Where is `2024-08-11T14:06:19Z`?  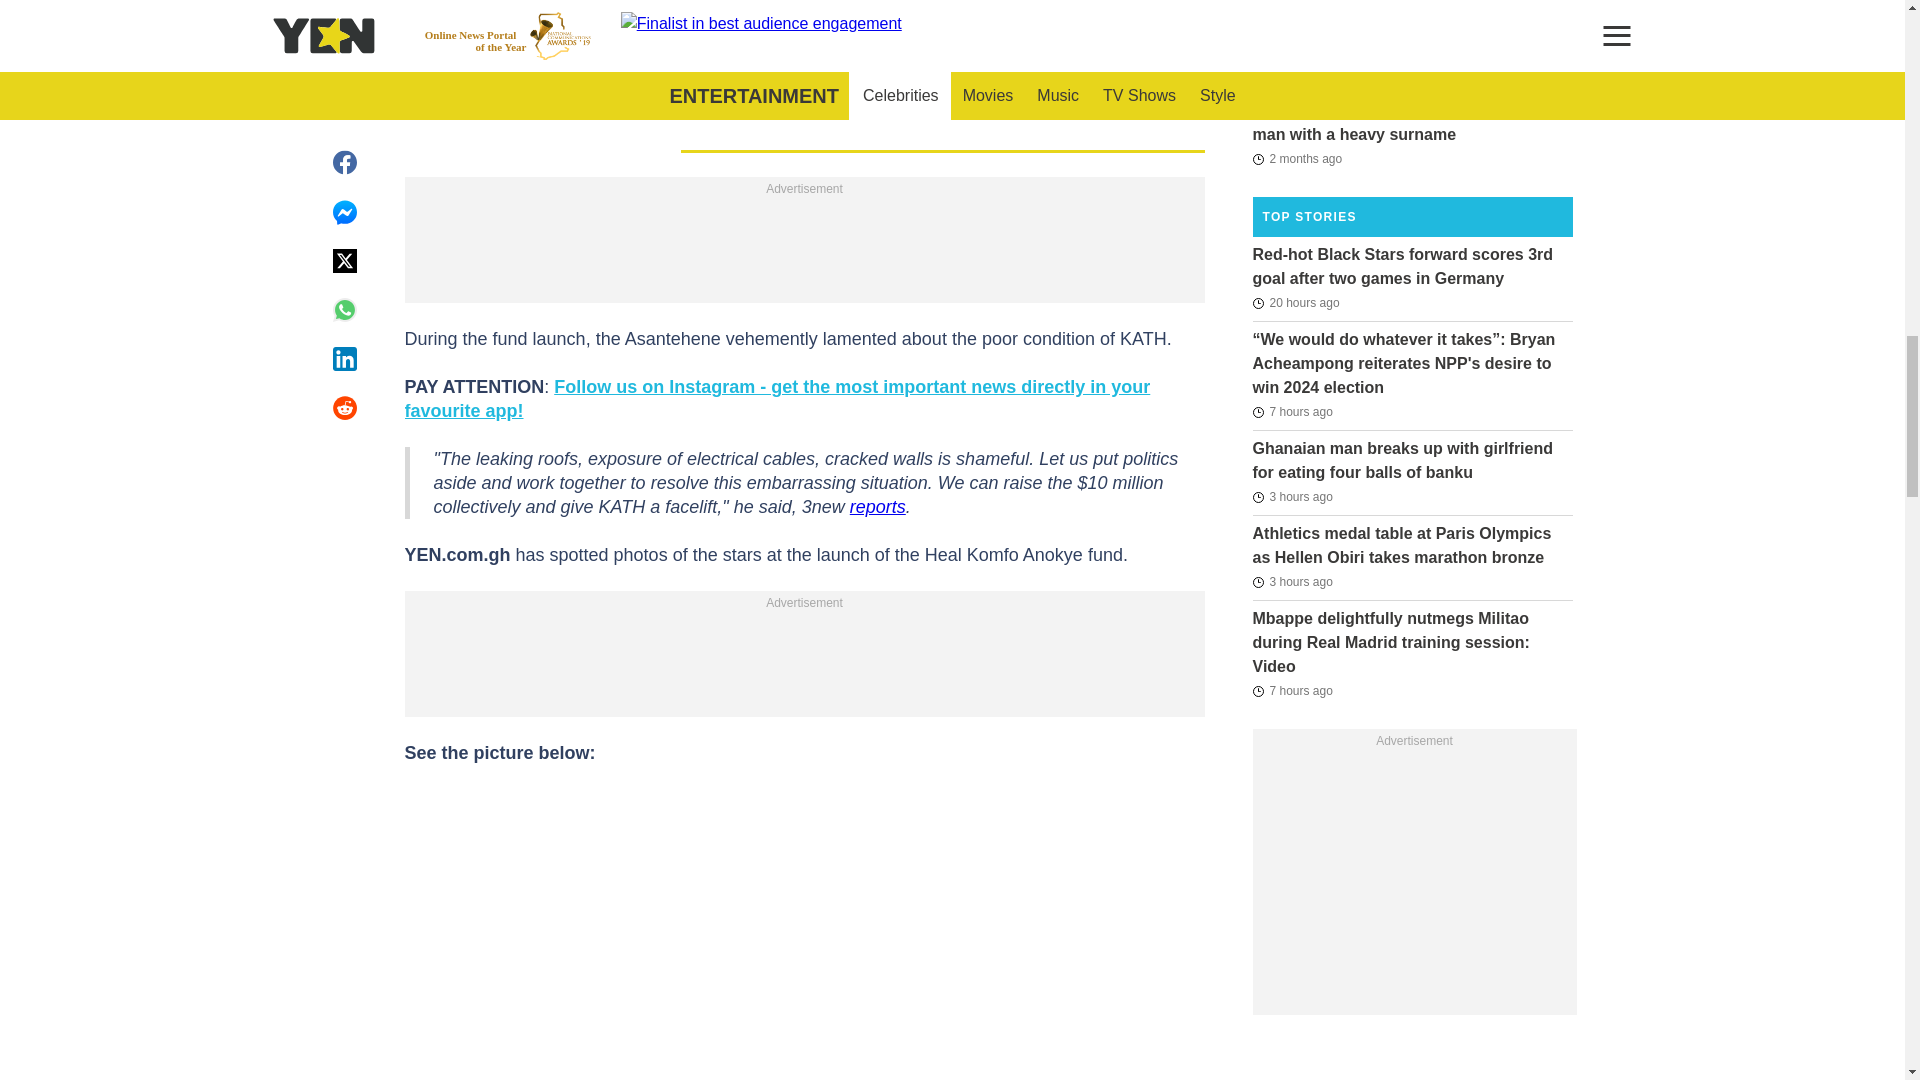 2024-08-11T14:06:19Z is located at coordinates (1292, 412).